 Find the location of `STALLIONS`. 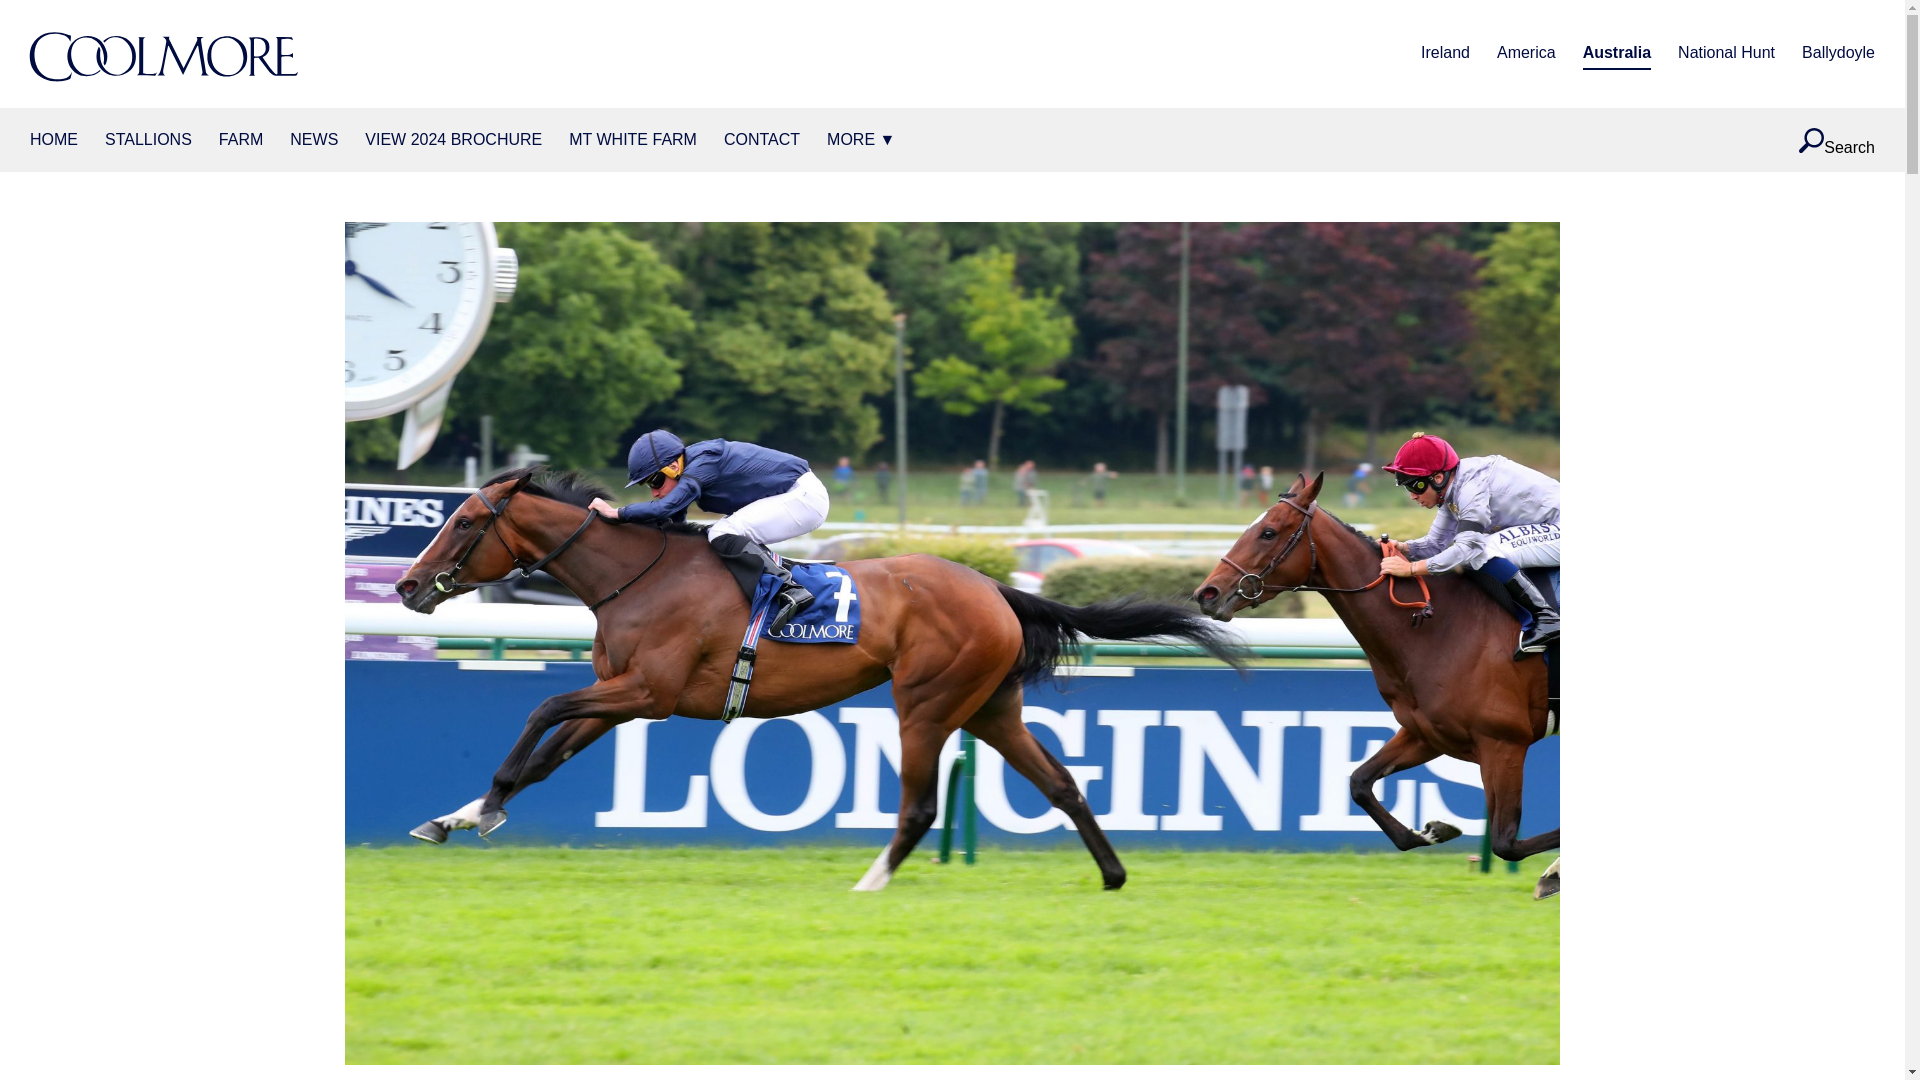

STALLIONS is located at coordinates (148, 140).